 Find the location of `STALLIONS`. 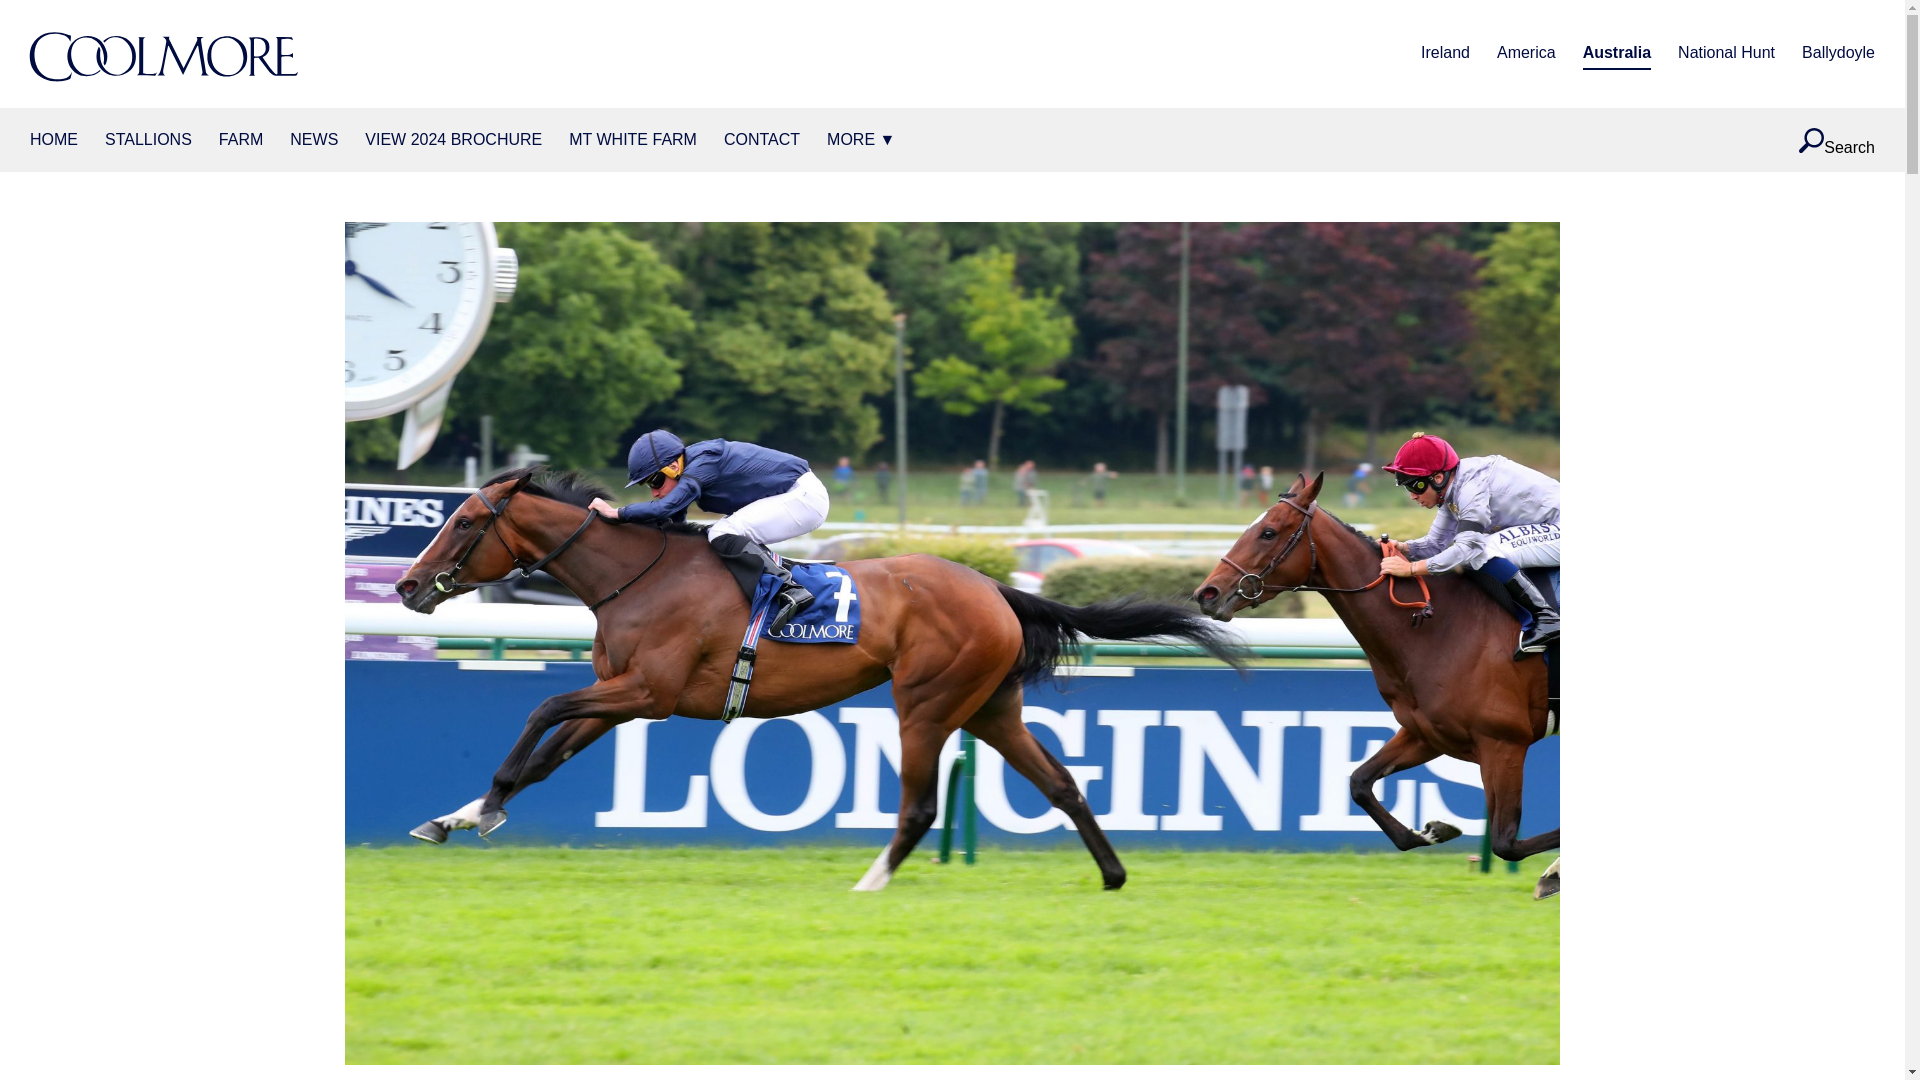

STALLIONS is located at coordinates (148, 140).